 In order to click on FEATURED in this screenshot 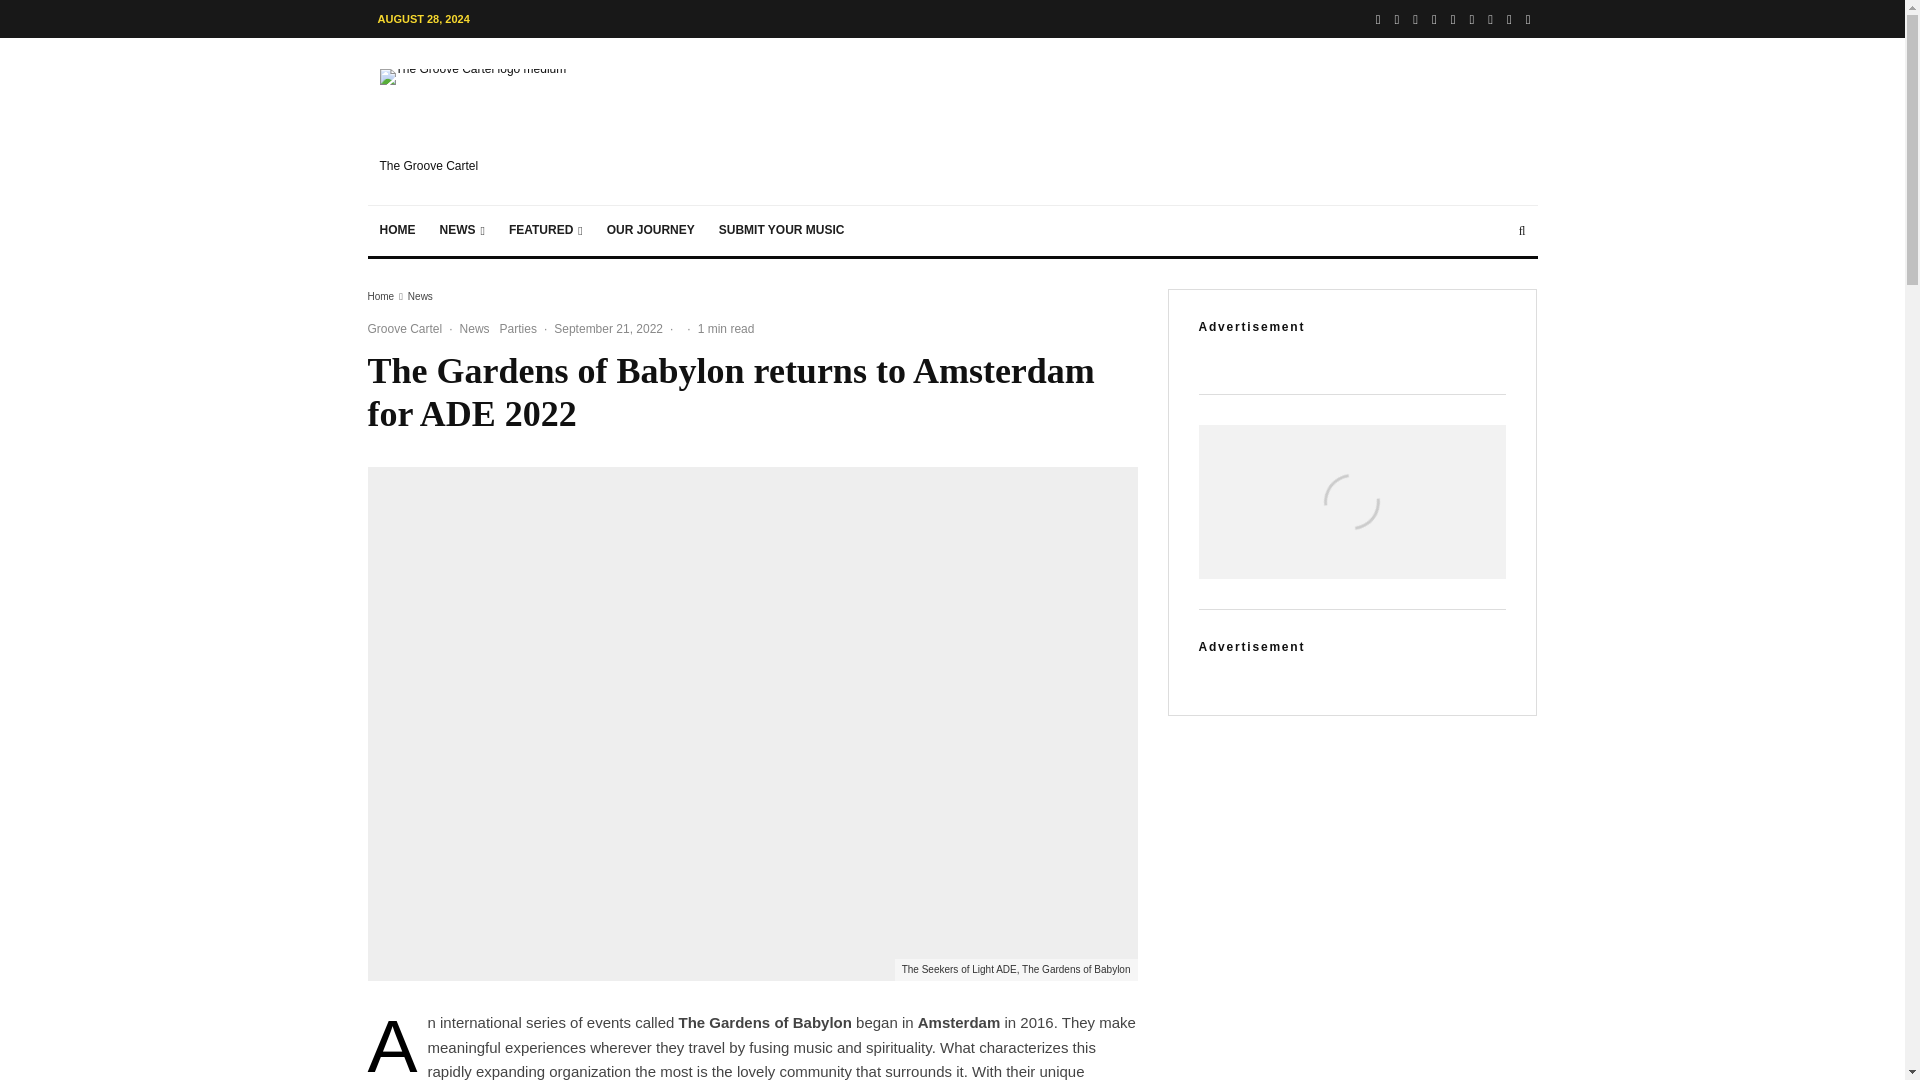, I will do `click(546, 230)`.